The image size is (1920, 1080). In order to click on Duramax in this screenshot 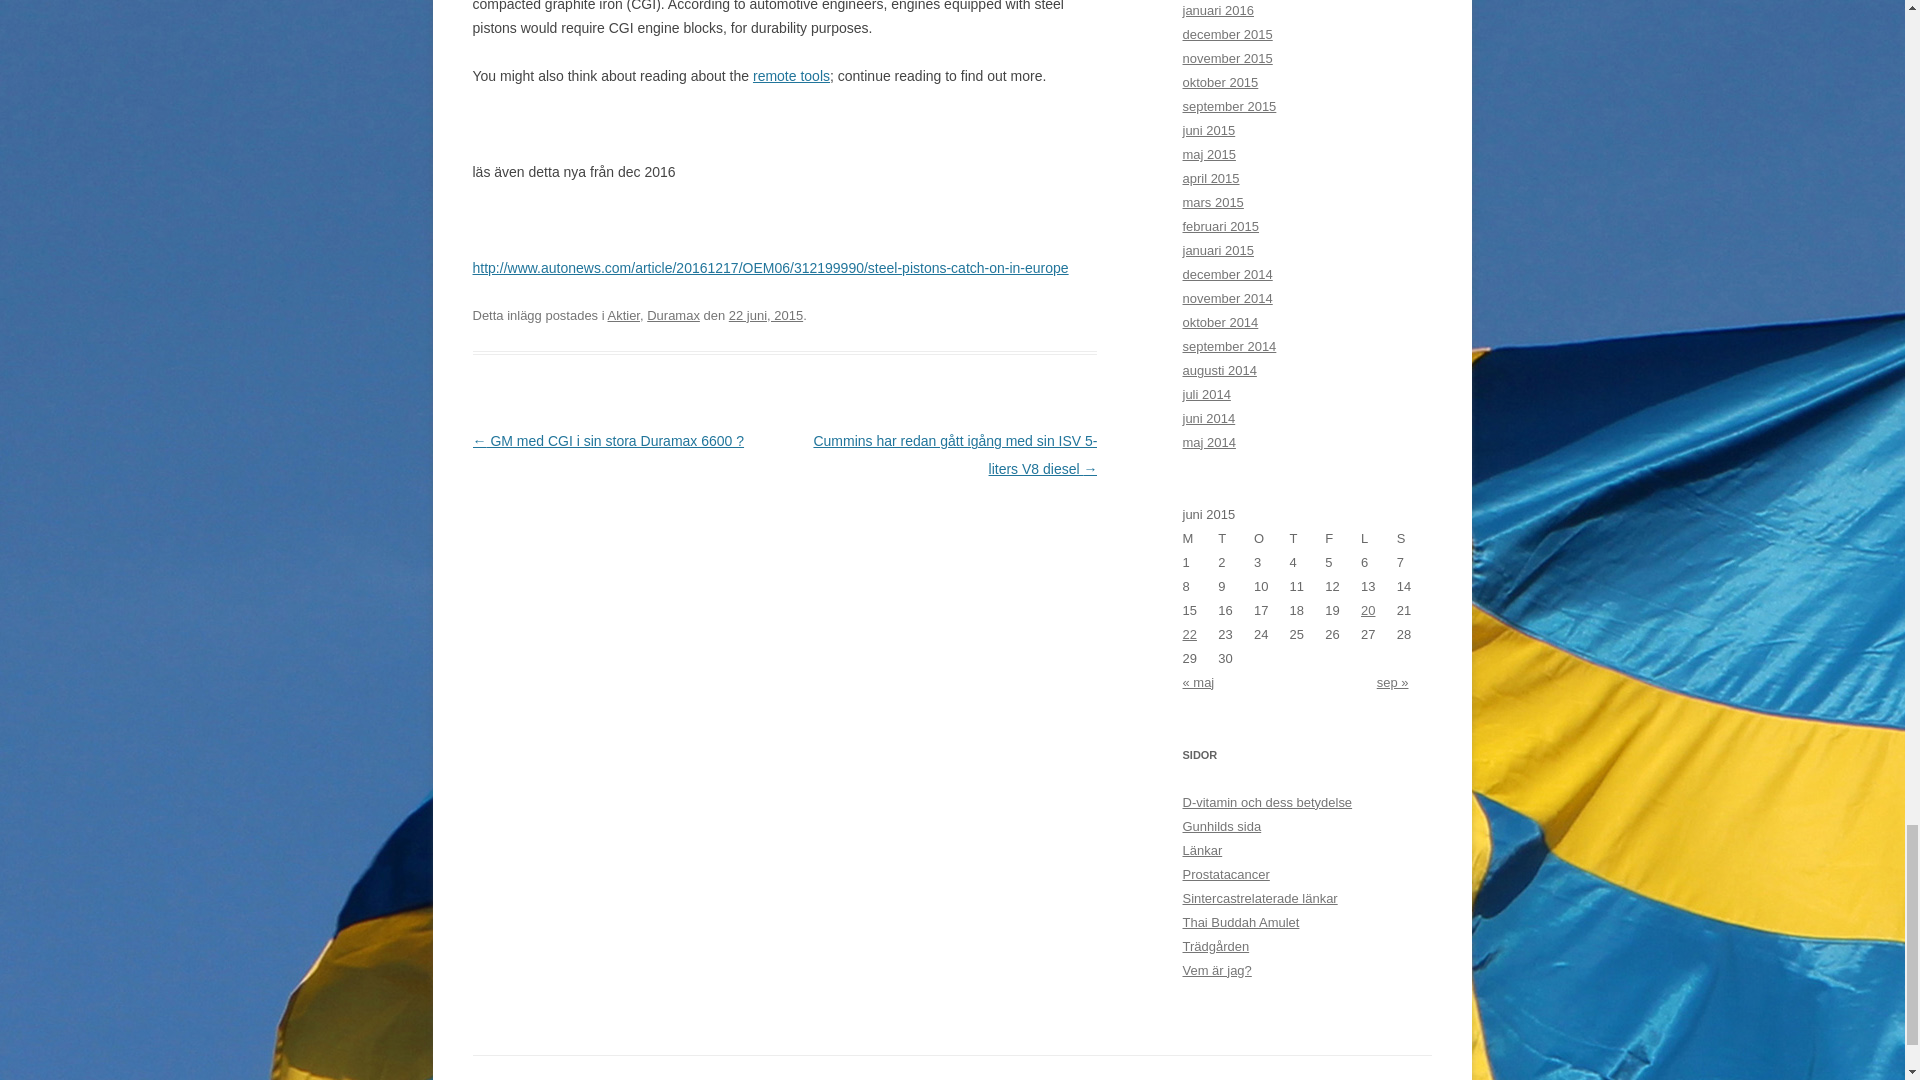, I will do `click(674, 314)`.